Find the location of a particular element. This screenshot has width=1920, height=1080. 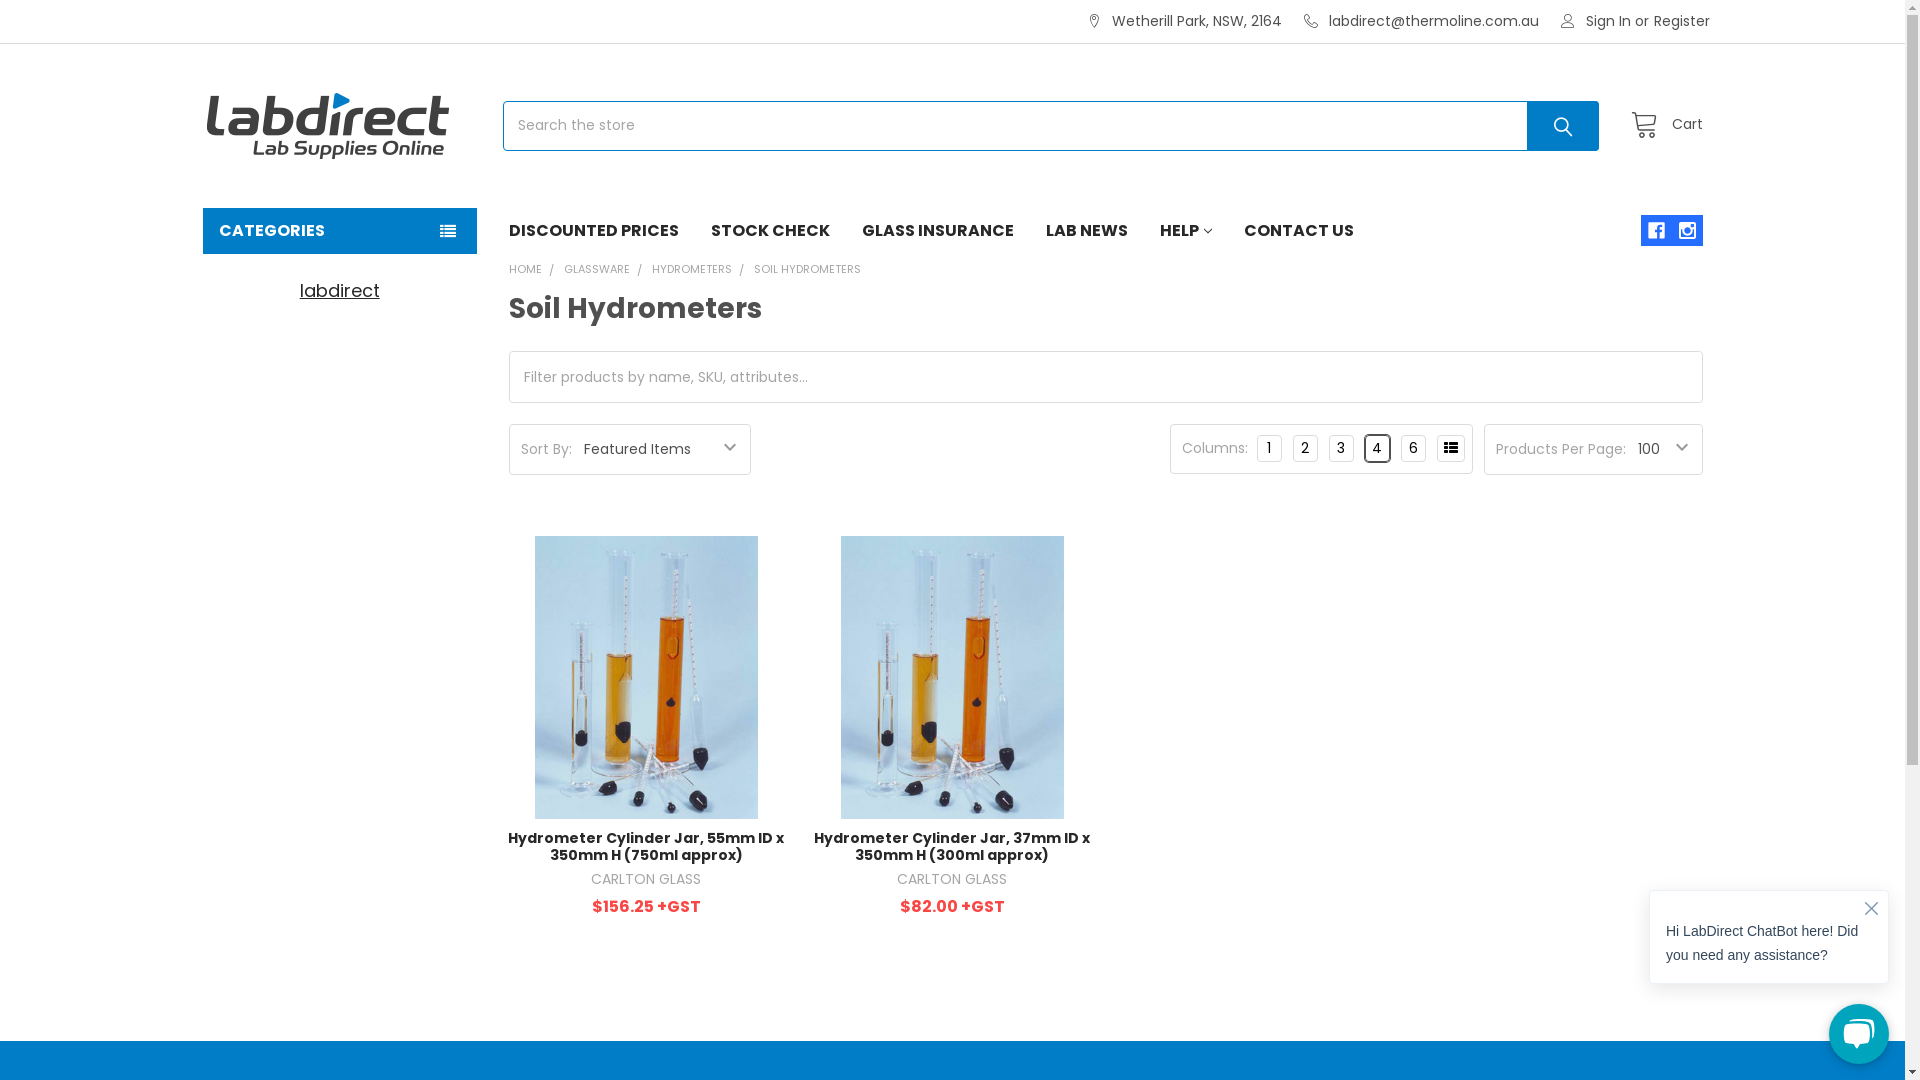

Instagram is located at coordinates (1688, 230).